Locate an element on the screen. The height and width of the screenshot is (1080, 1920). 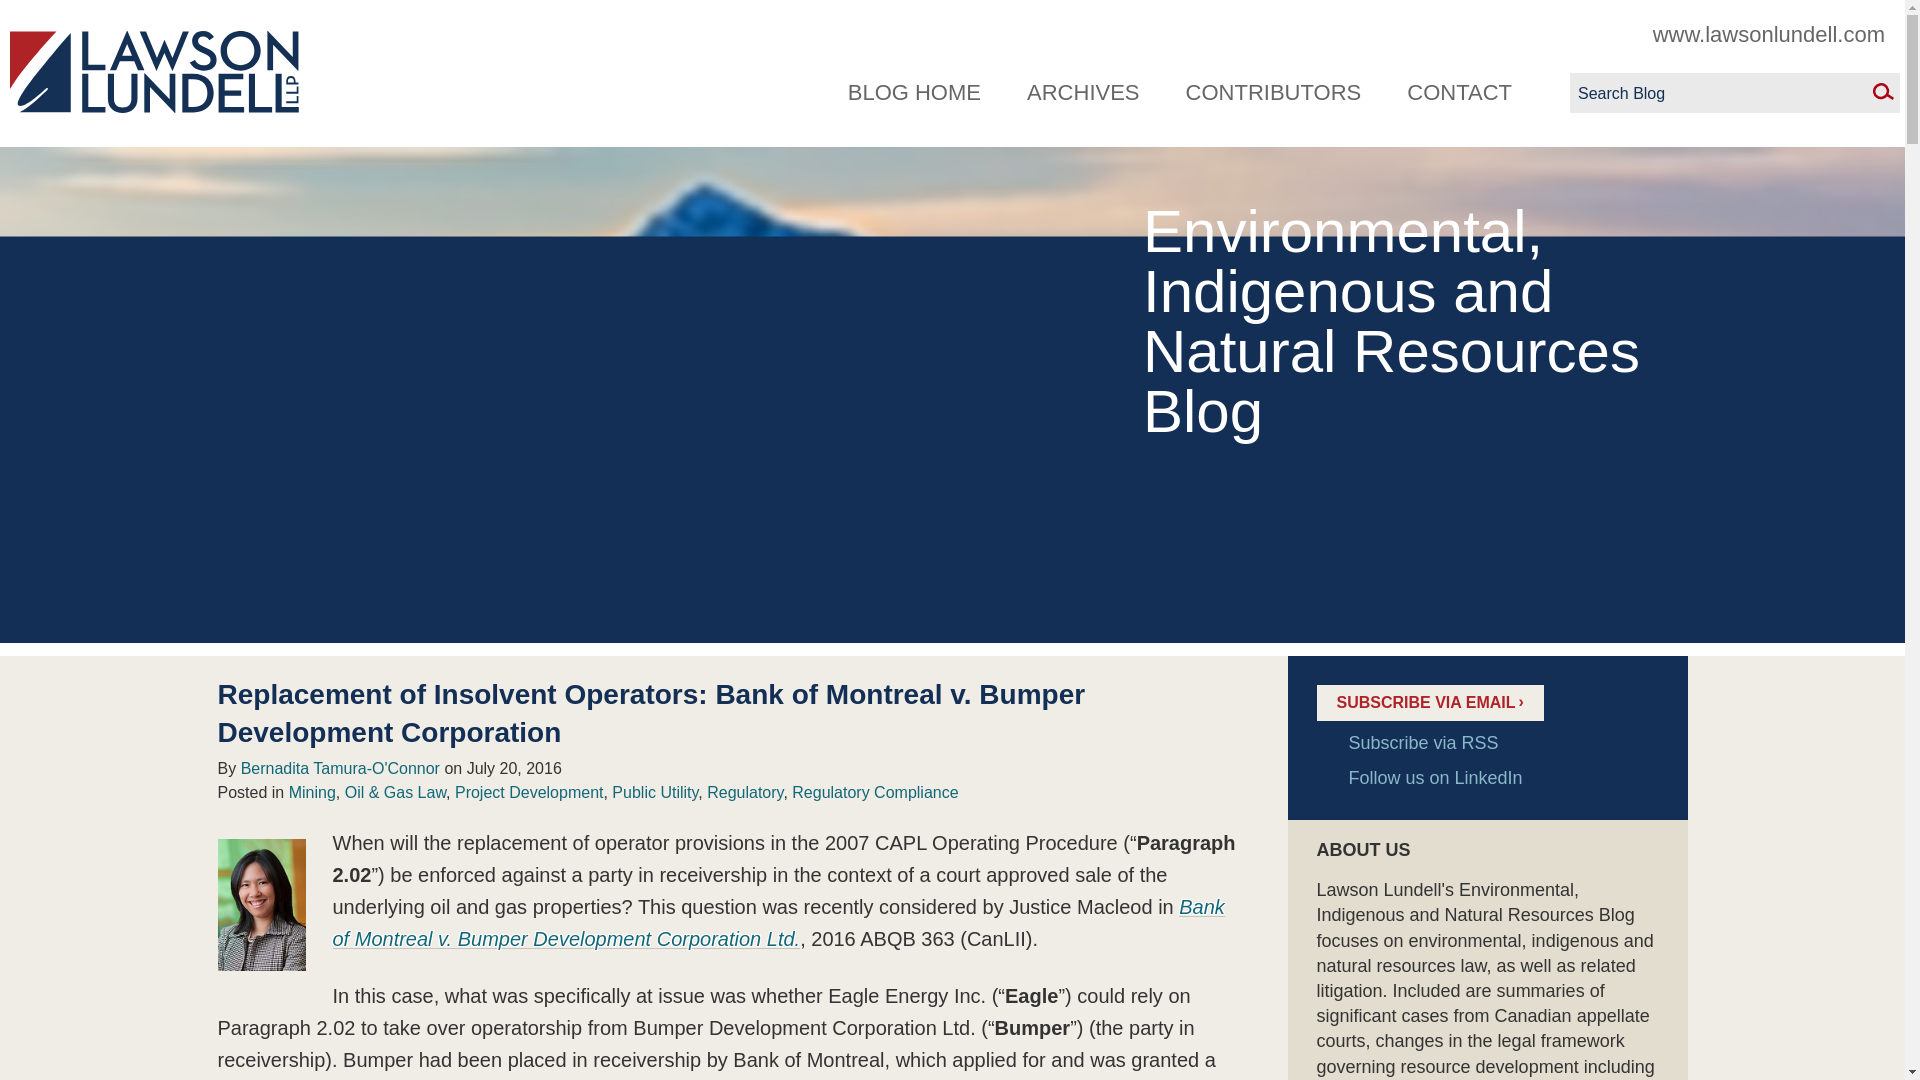
LinkedIn is located at coordinates (1418, 778).